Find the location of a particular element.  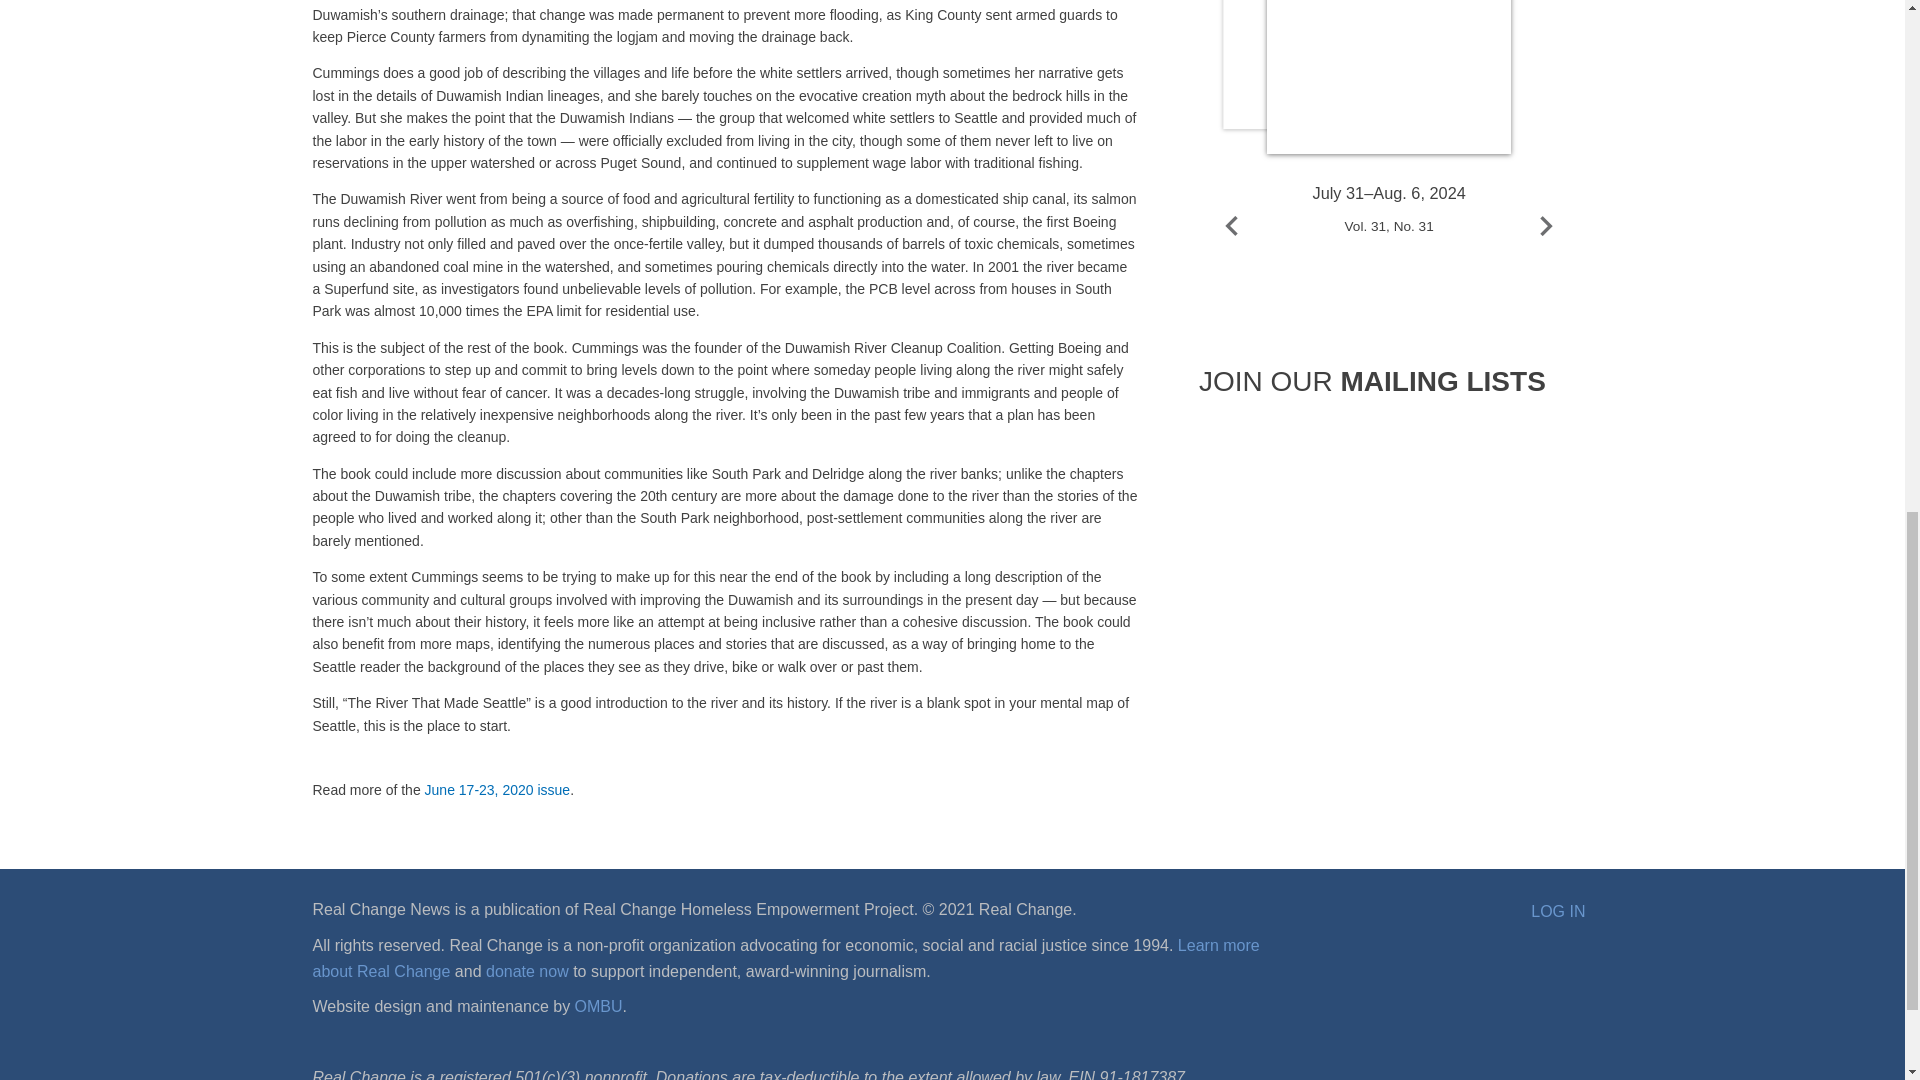

Next issue is located at coordinates (1546, 226).